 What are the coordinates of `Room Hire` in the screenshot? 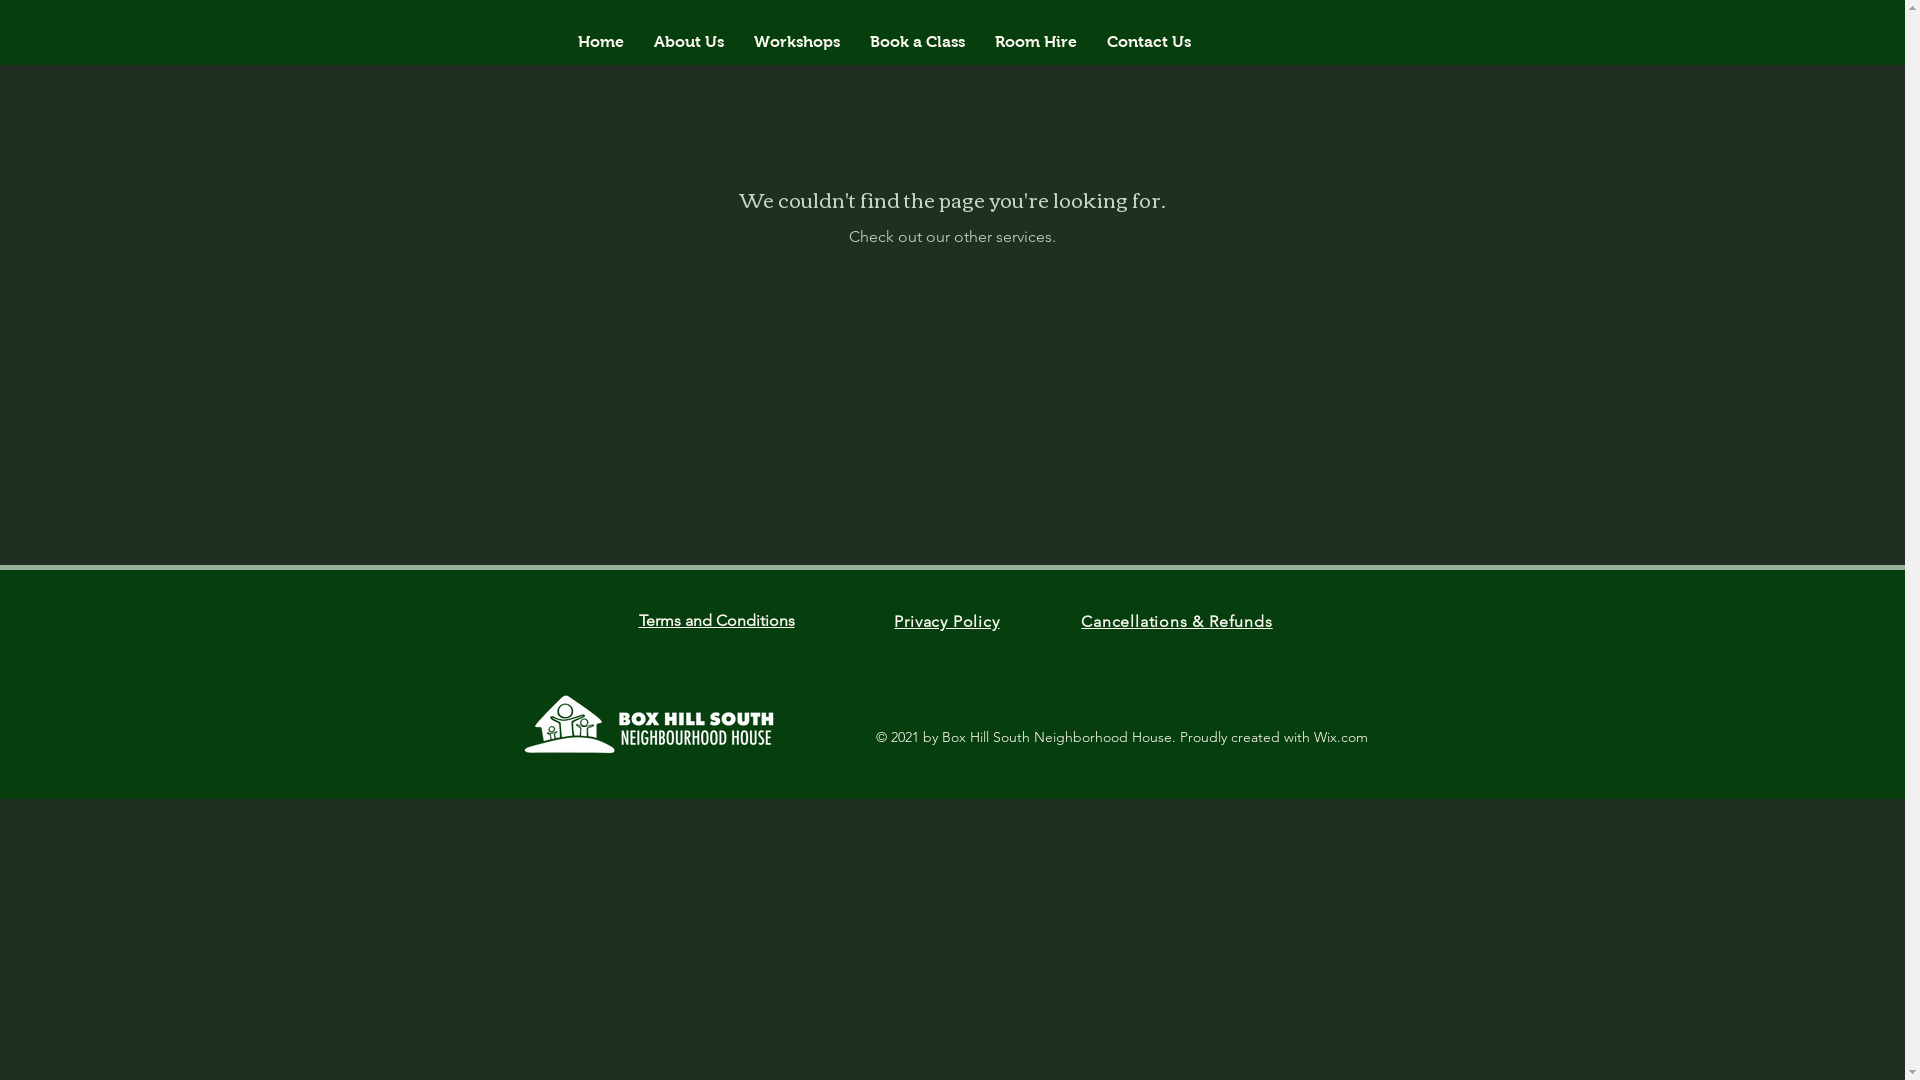 It's located at (1036, 42).